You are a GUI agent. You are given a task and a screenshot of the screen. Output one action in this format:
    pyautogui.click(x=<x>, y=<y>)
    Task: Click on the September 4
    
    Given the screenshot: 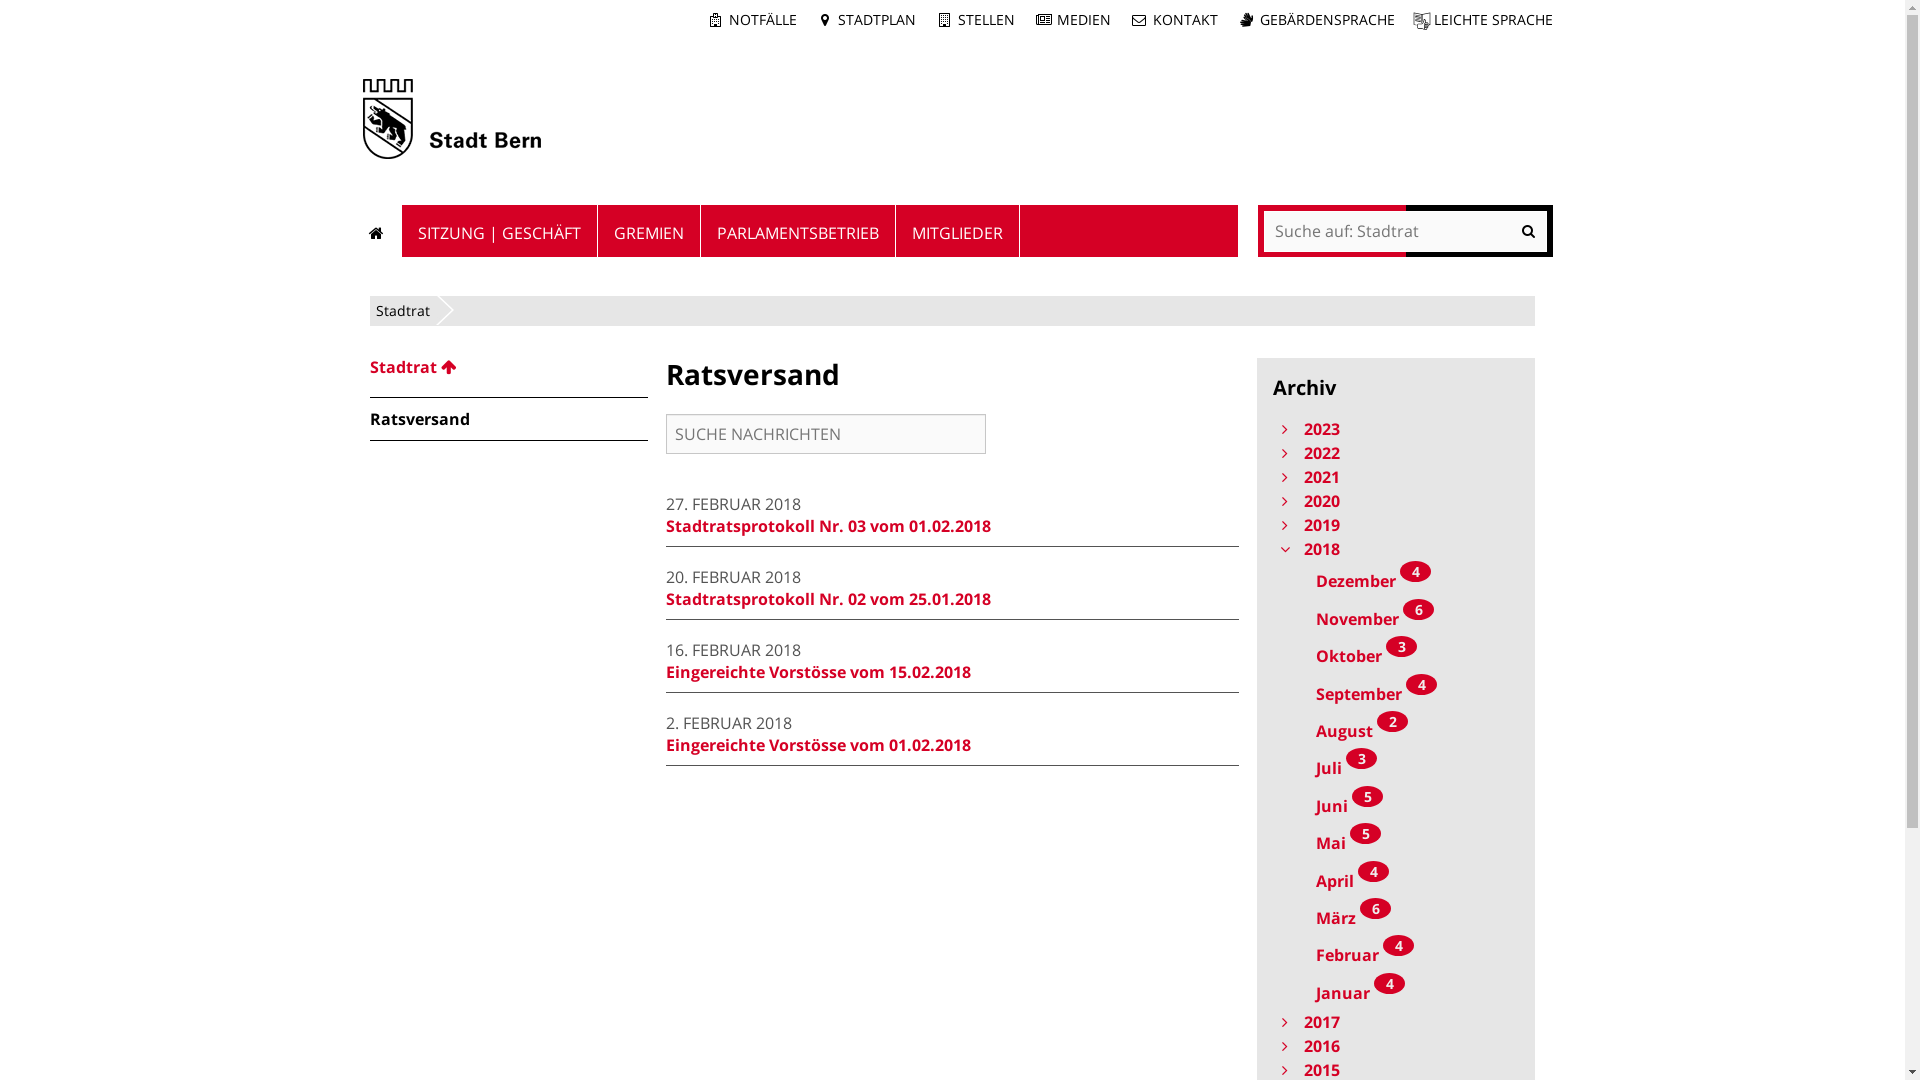 What is the action you would take?
    pyautogui.click(x=1396, y=692)
    